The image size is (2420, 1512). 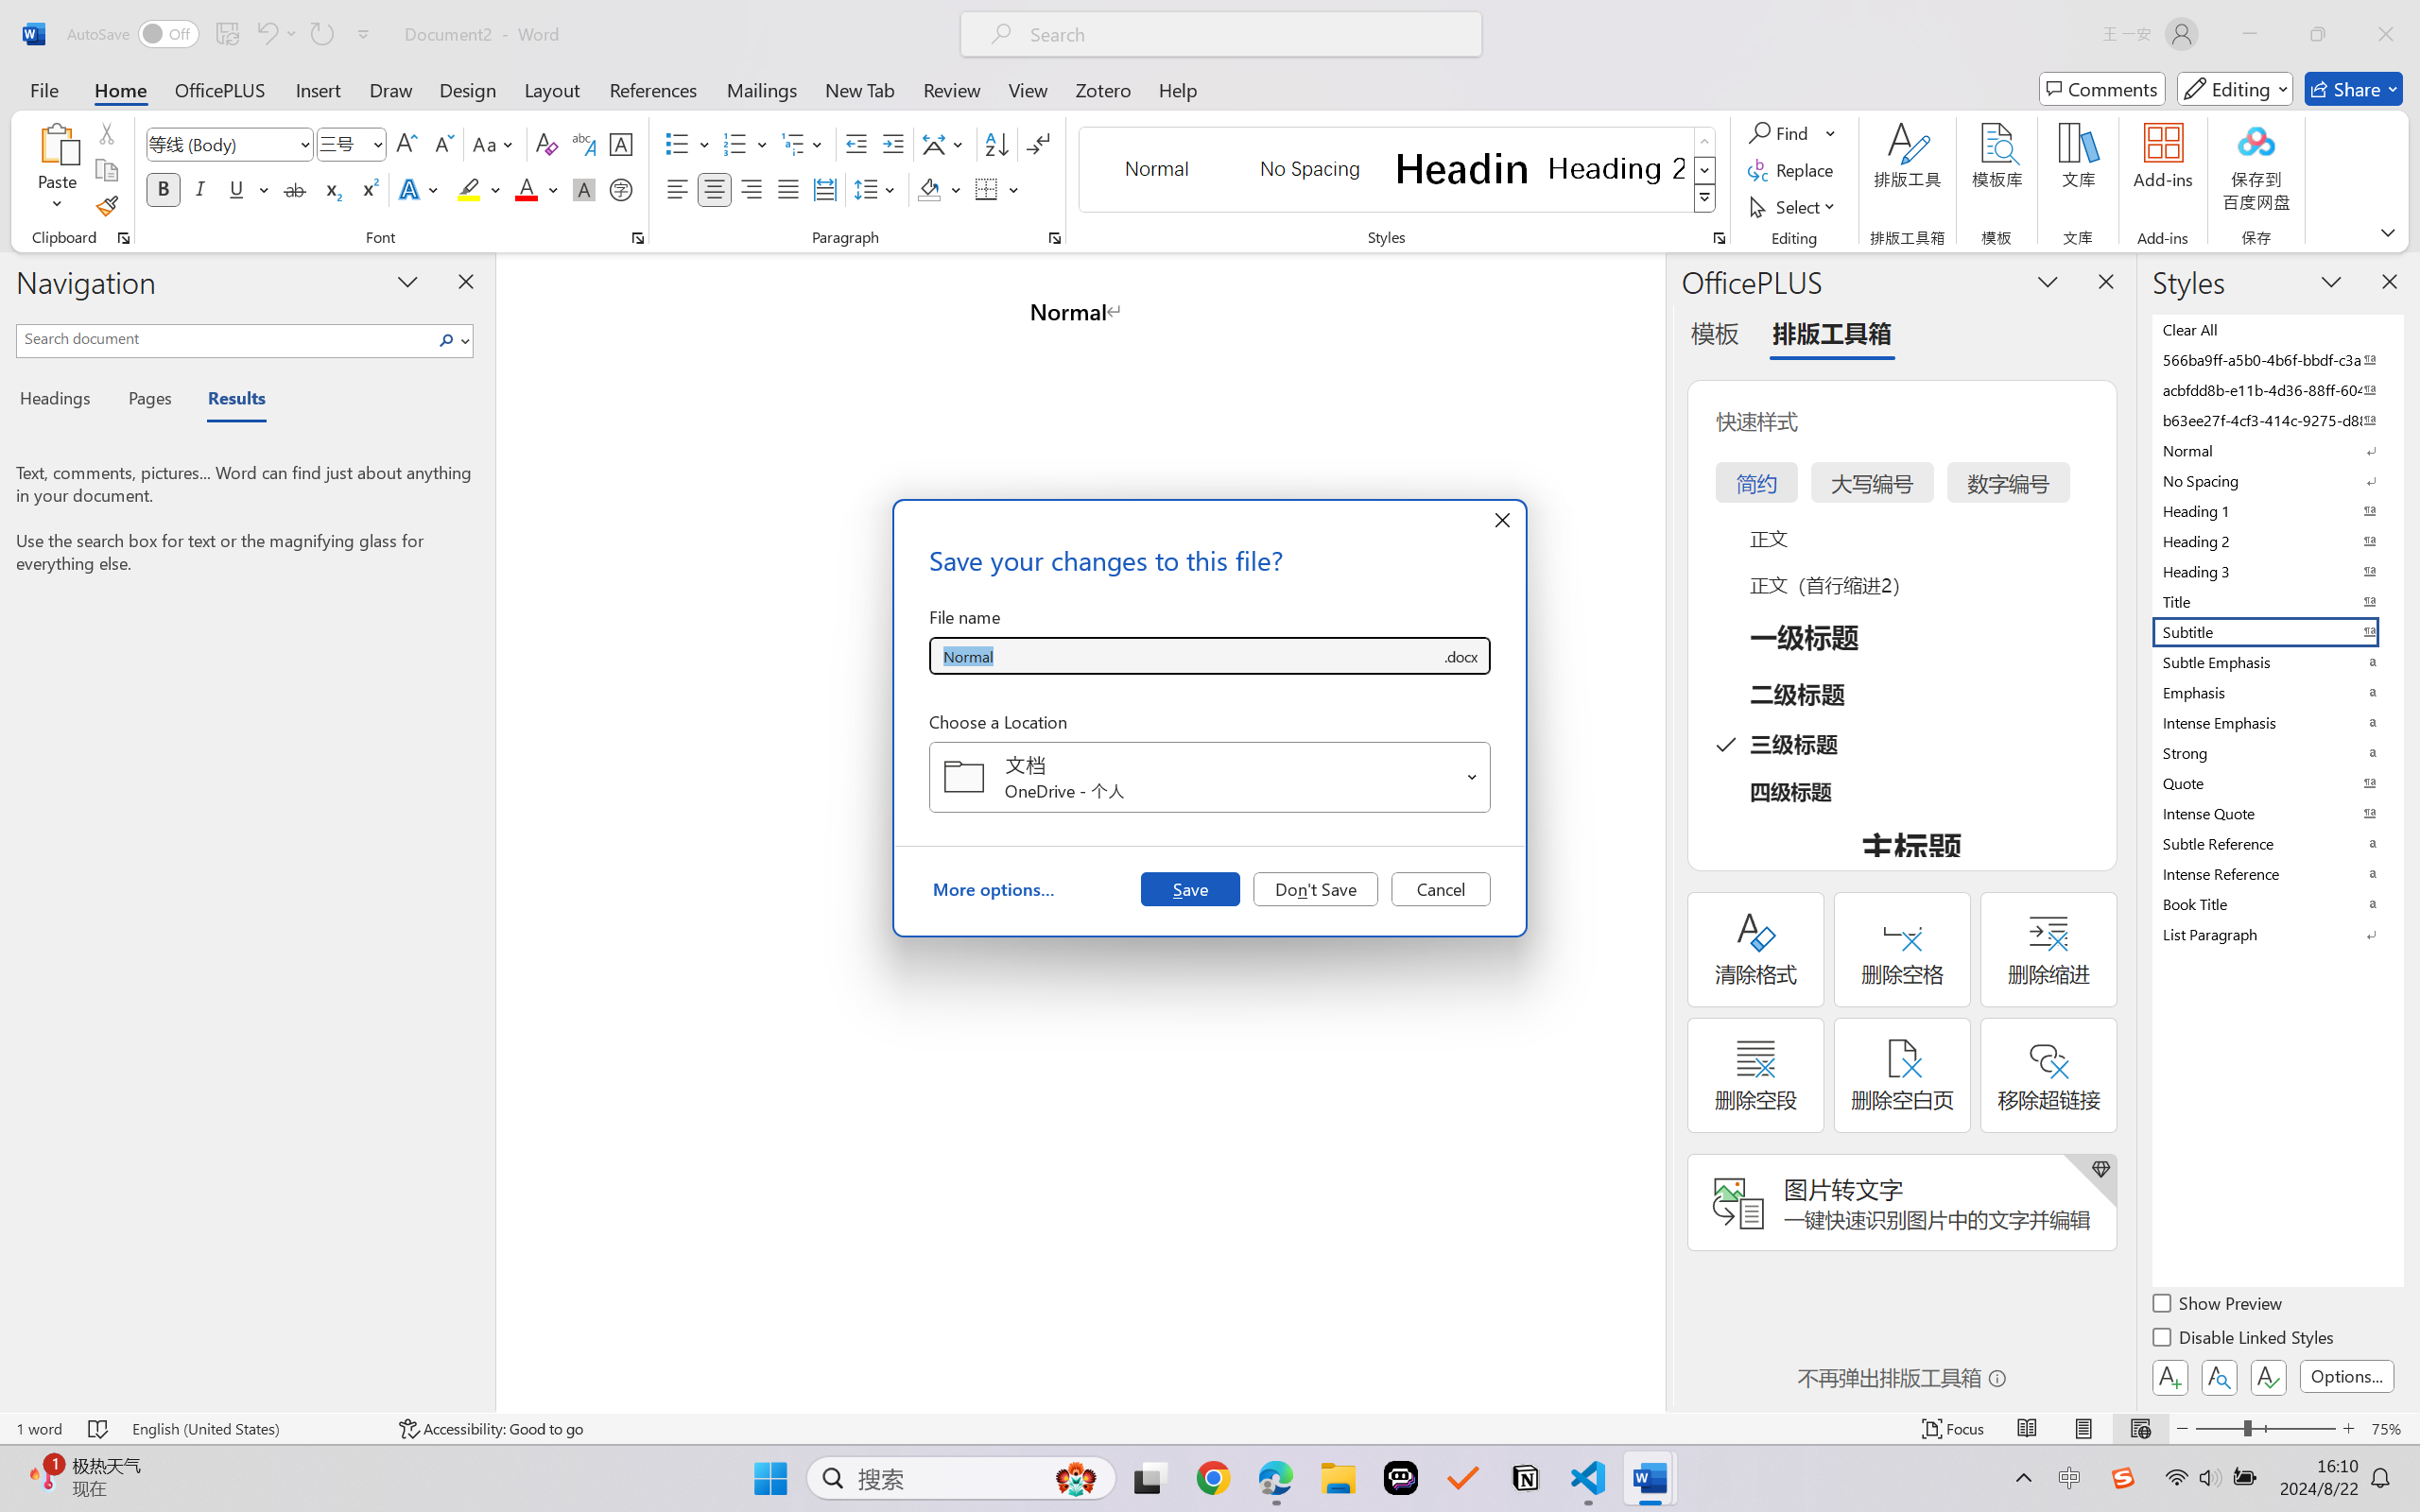 I want to click on Cancel, so click(x=1441, y=888).